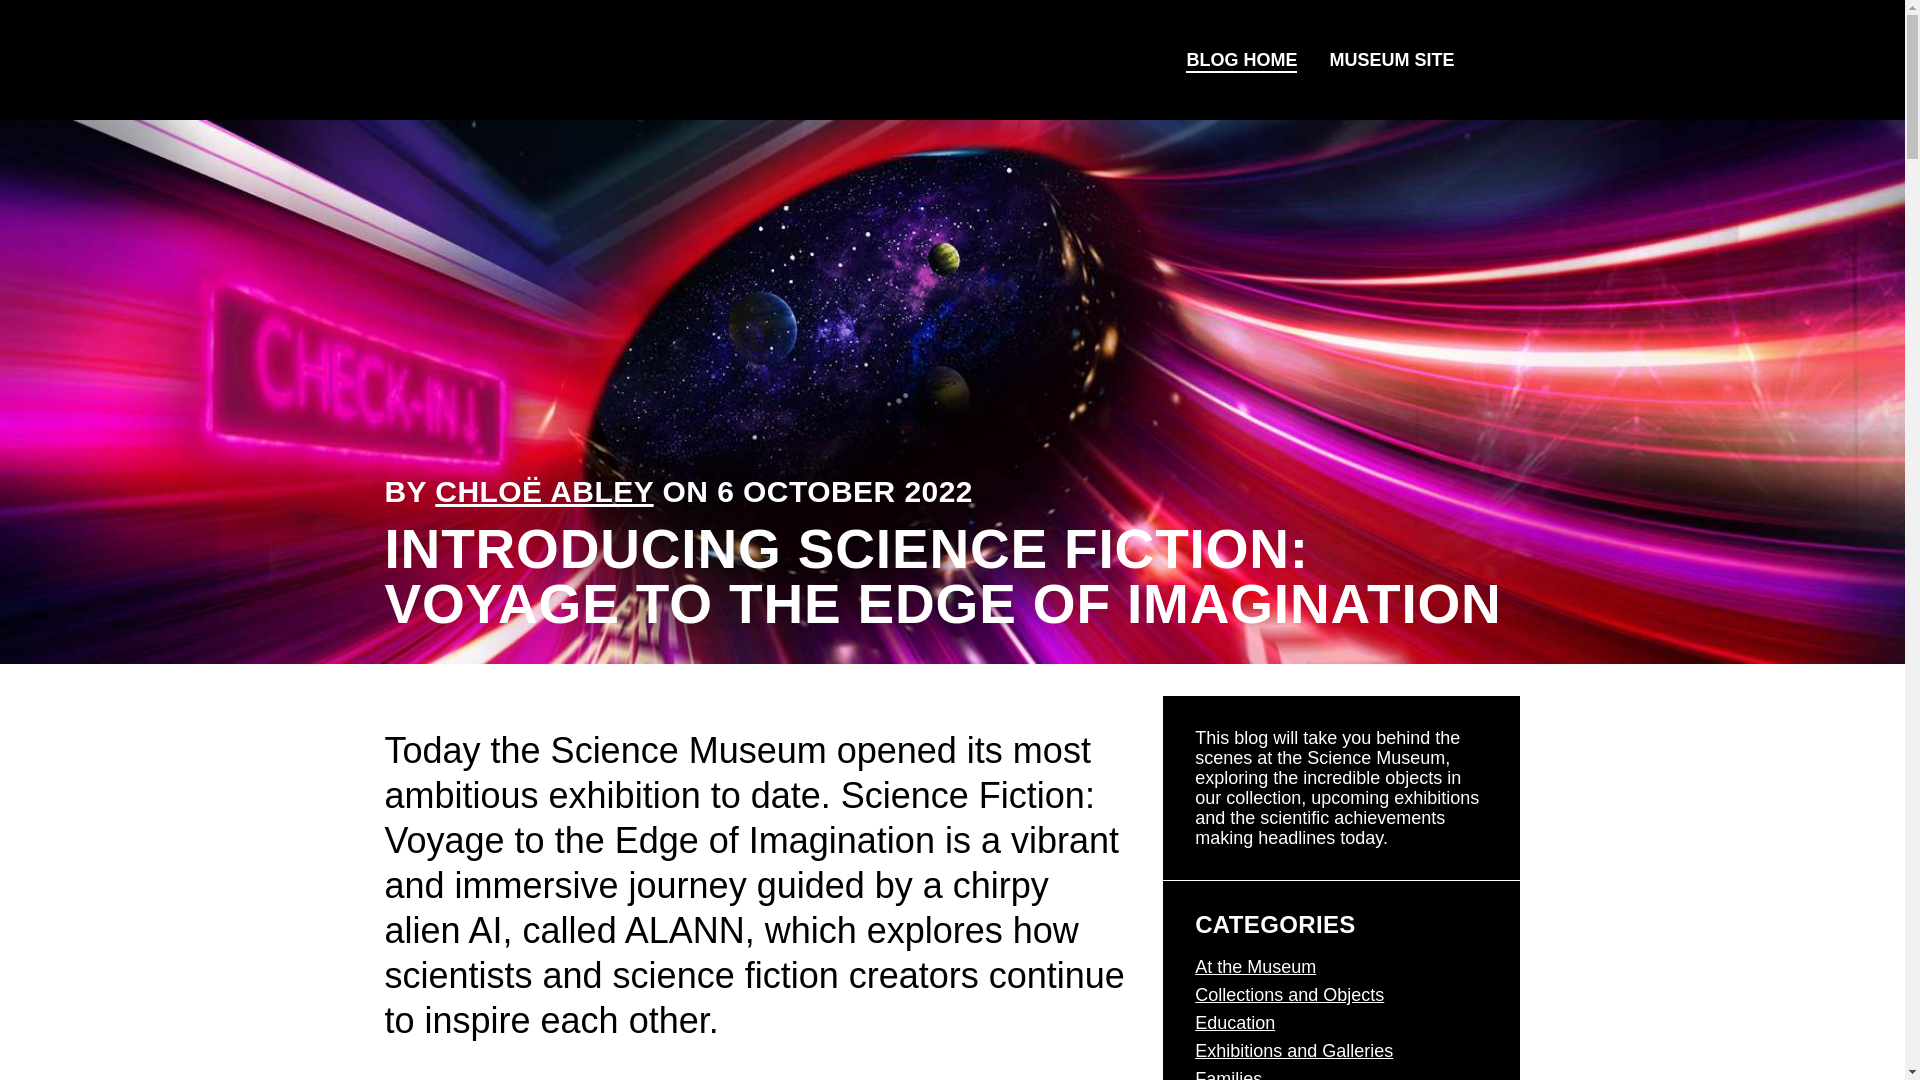 This screenshot has width=1920, height=1080. I want to click on MUSEUM SITE, so click(1392, 60).